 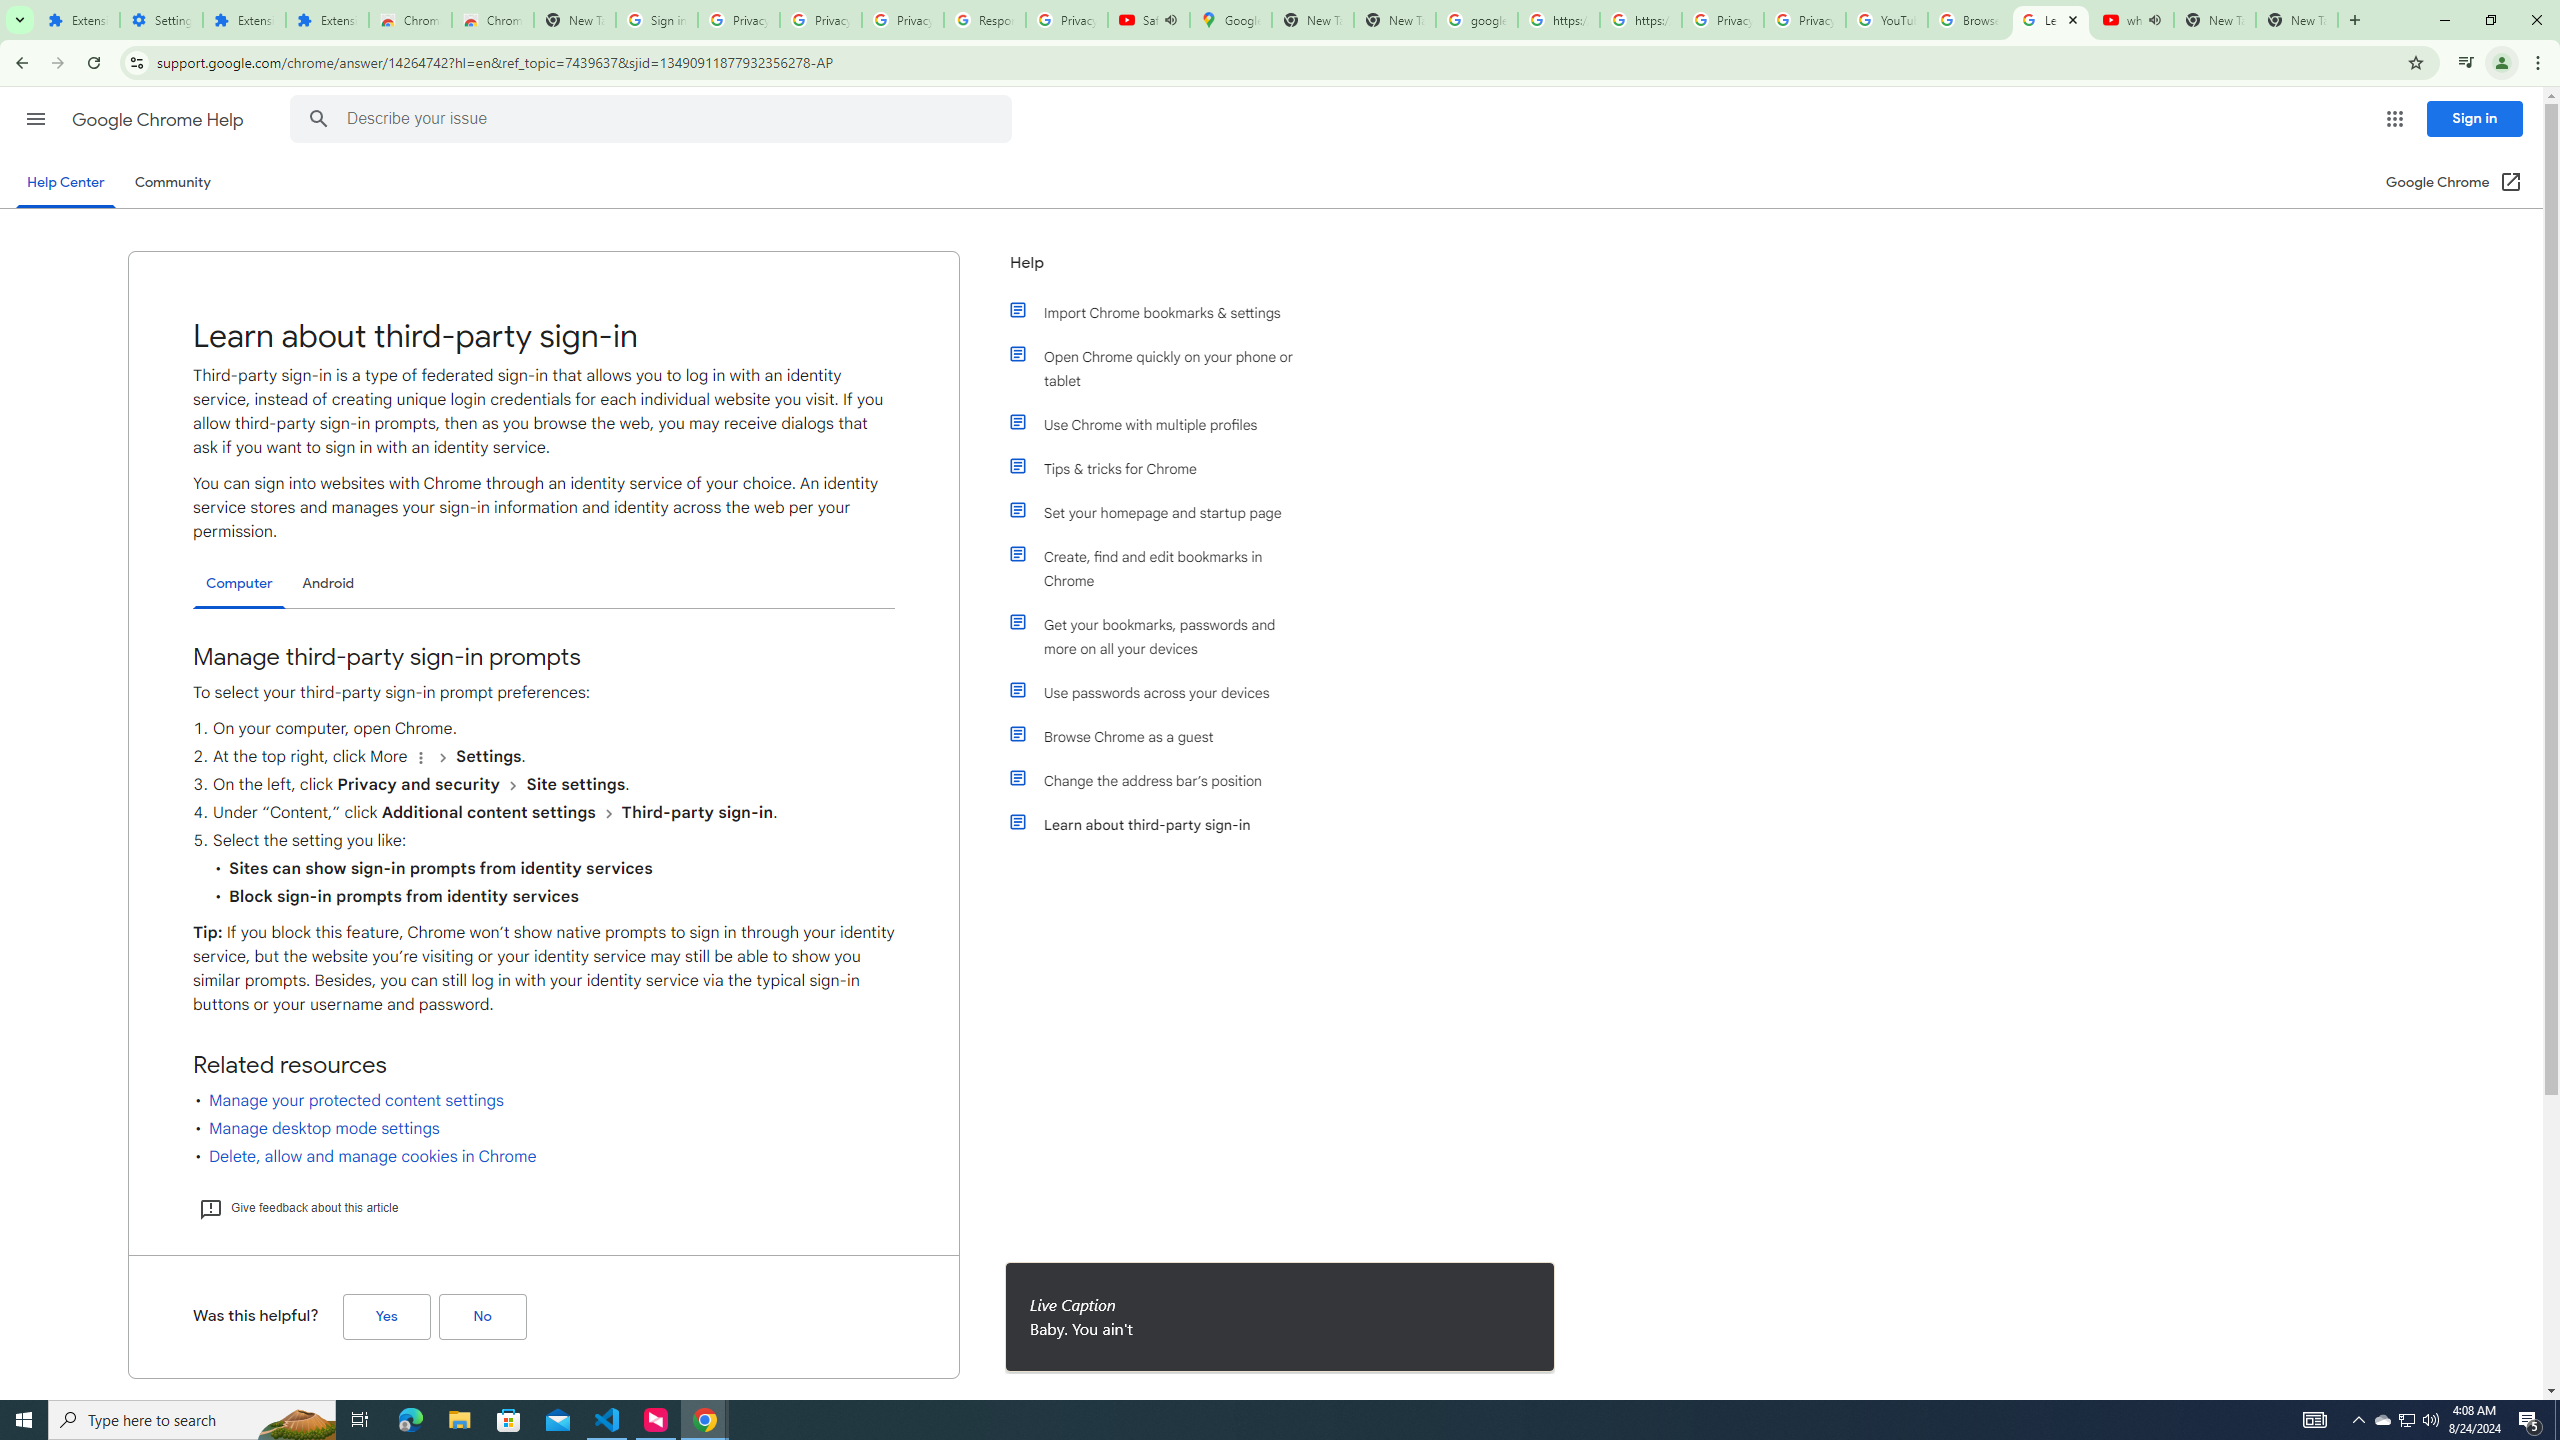 I want to click on Import Chrome bookmarks & settings, so click(x=1163, y=312).